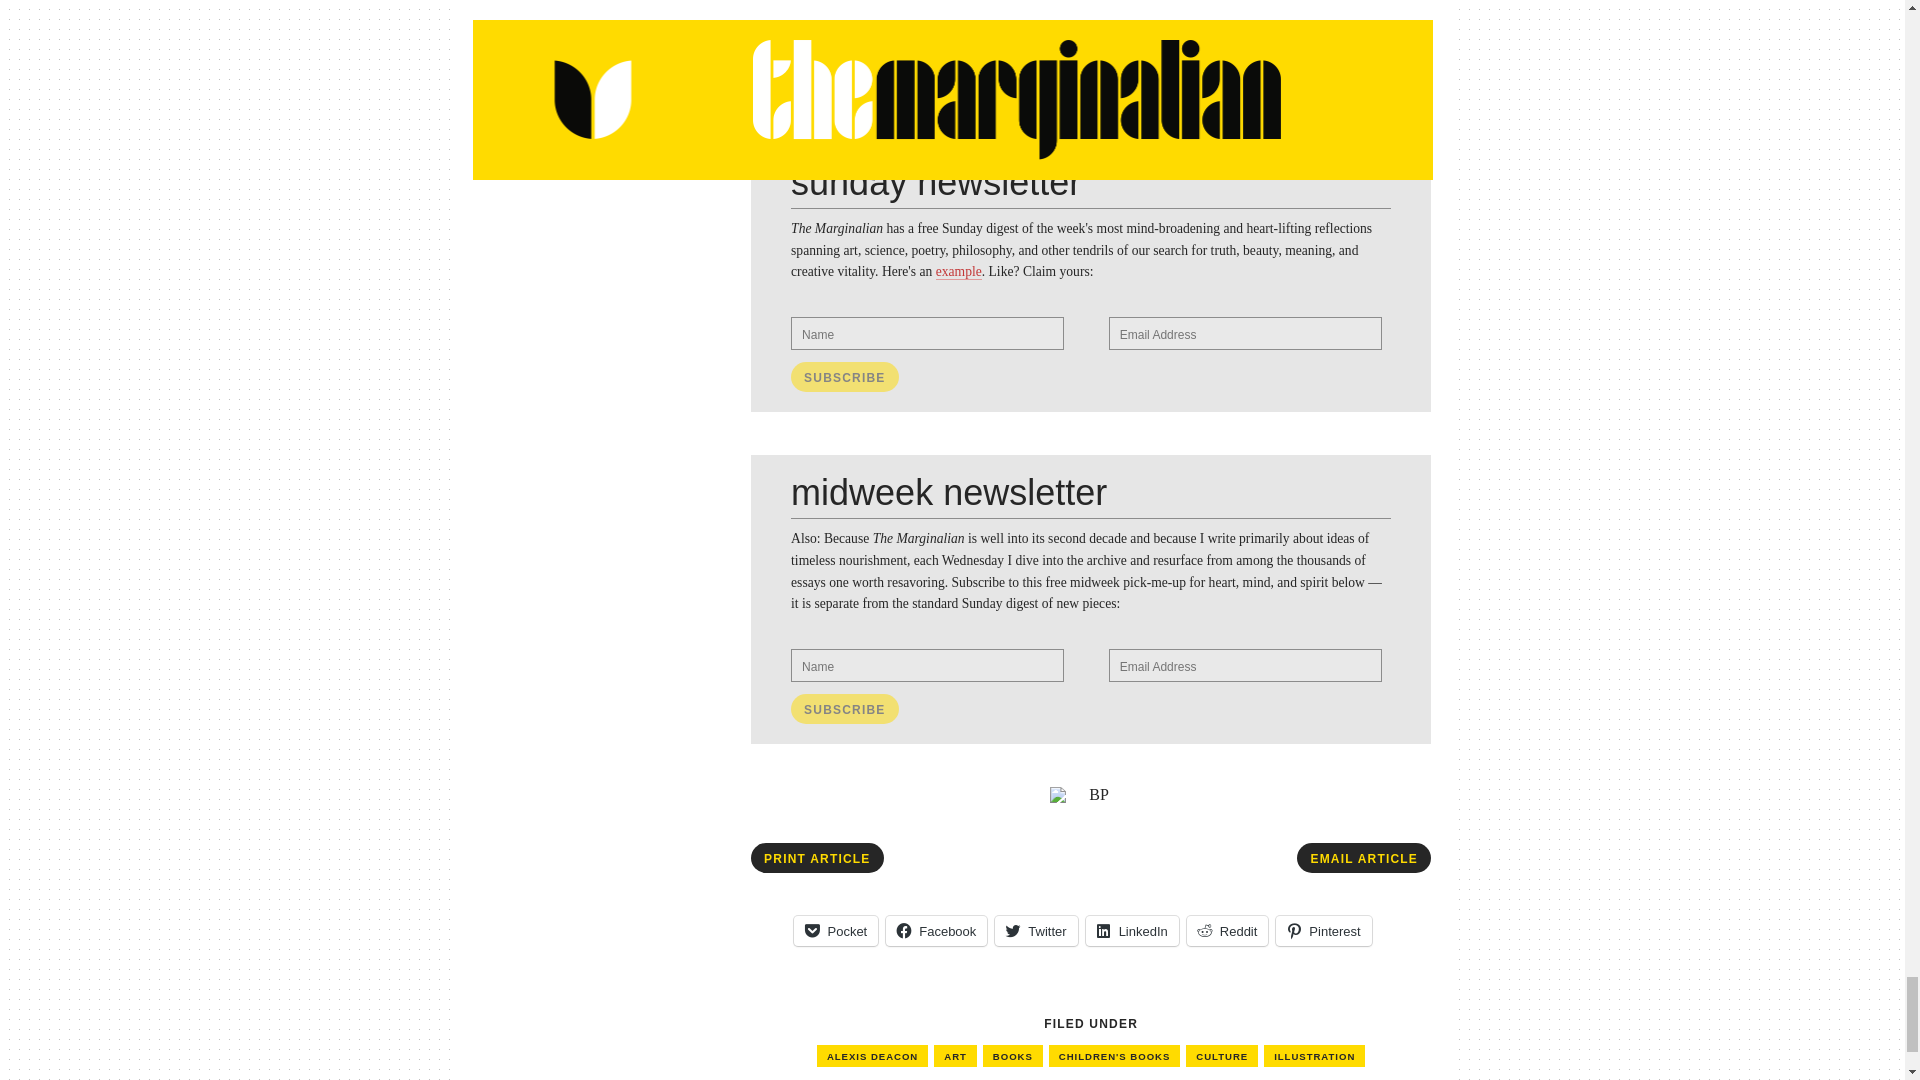  Describe the element at coordinates (844, 376) in the screenshot. I see `Subscribe` at that location.